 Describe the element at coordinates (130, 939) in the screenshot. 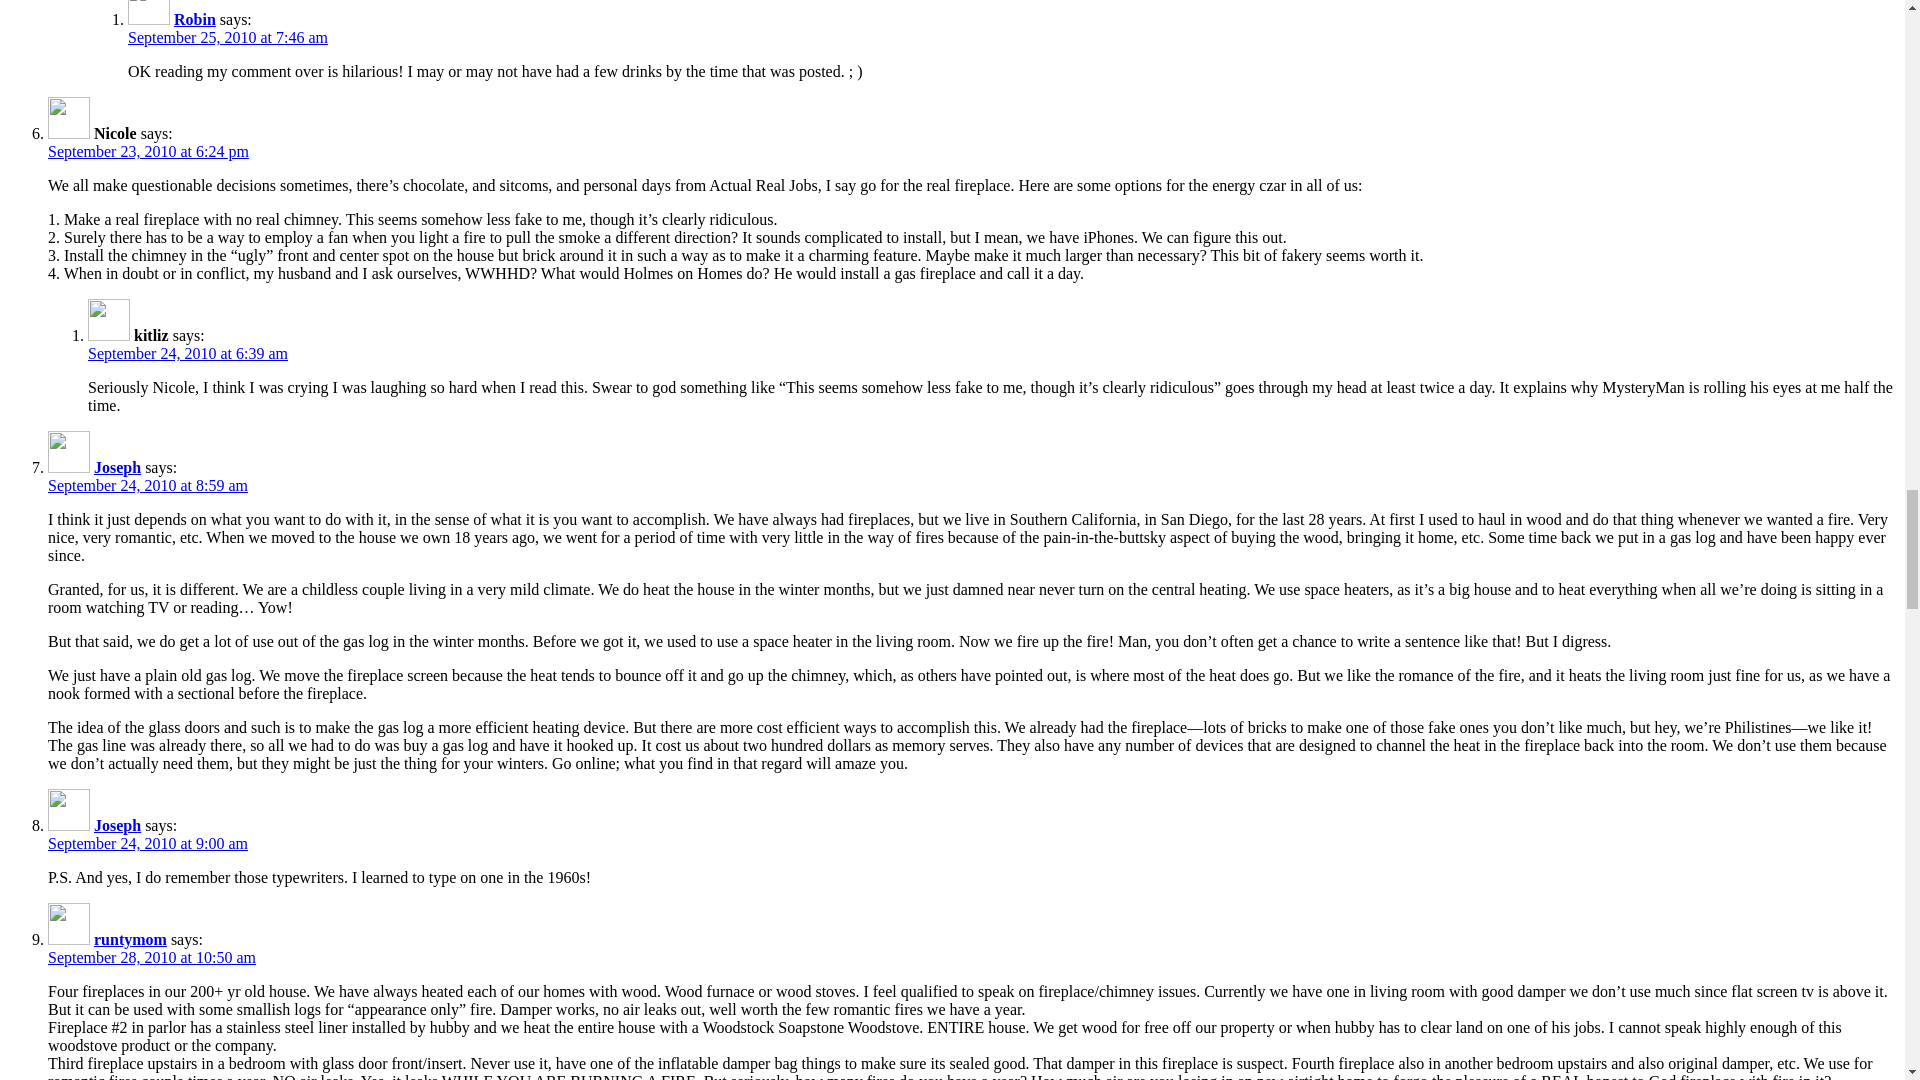

I see `runtymom` at that location.